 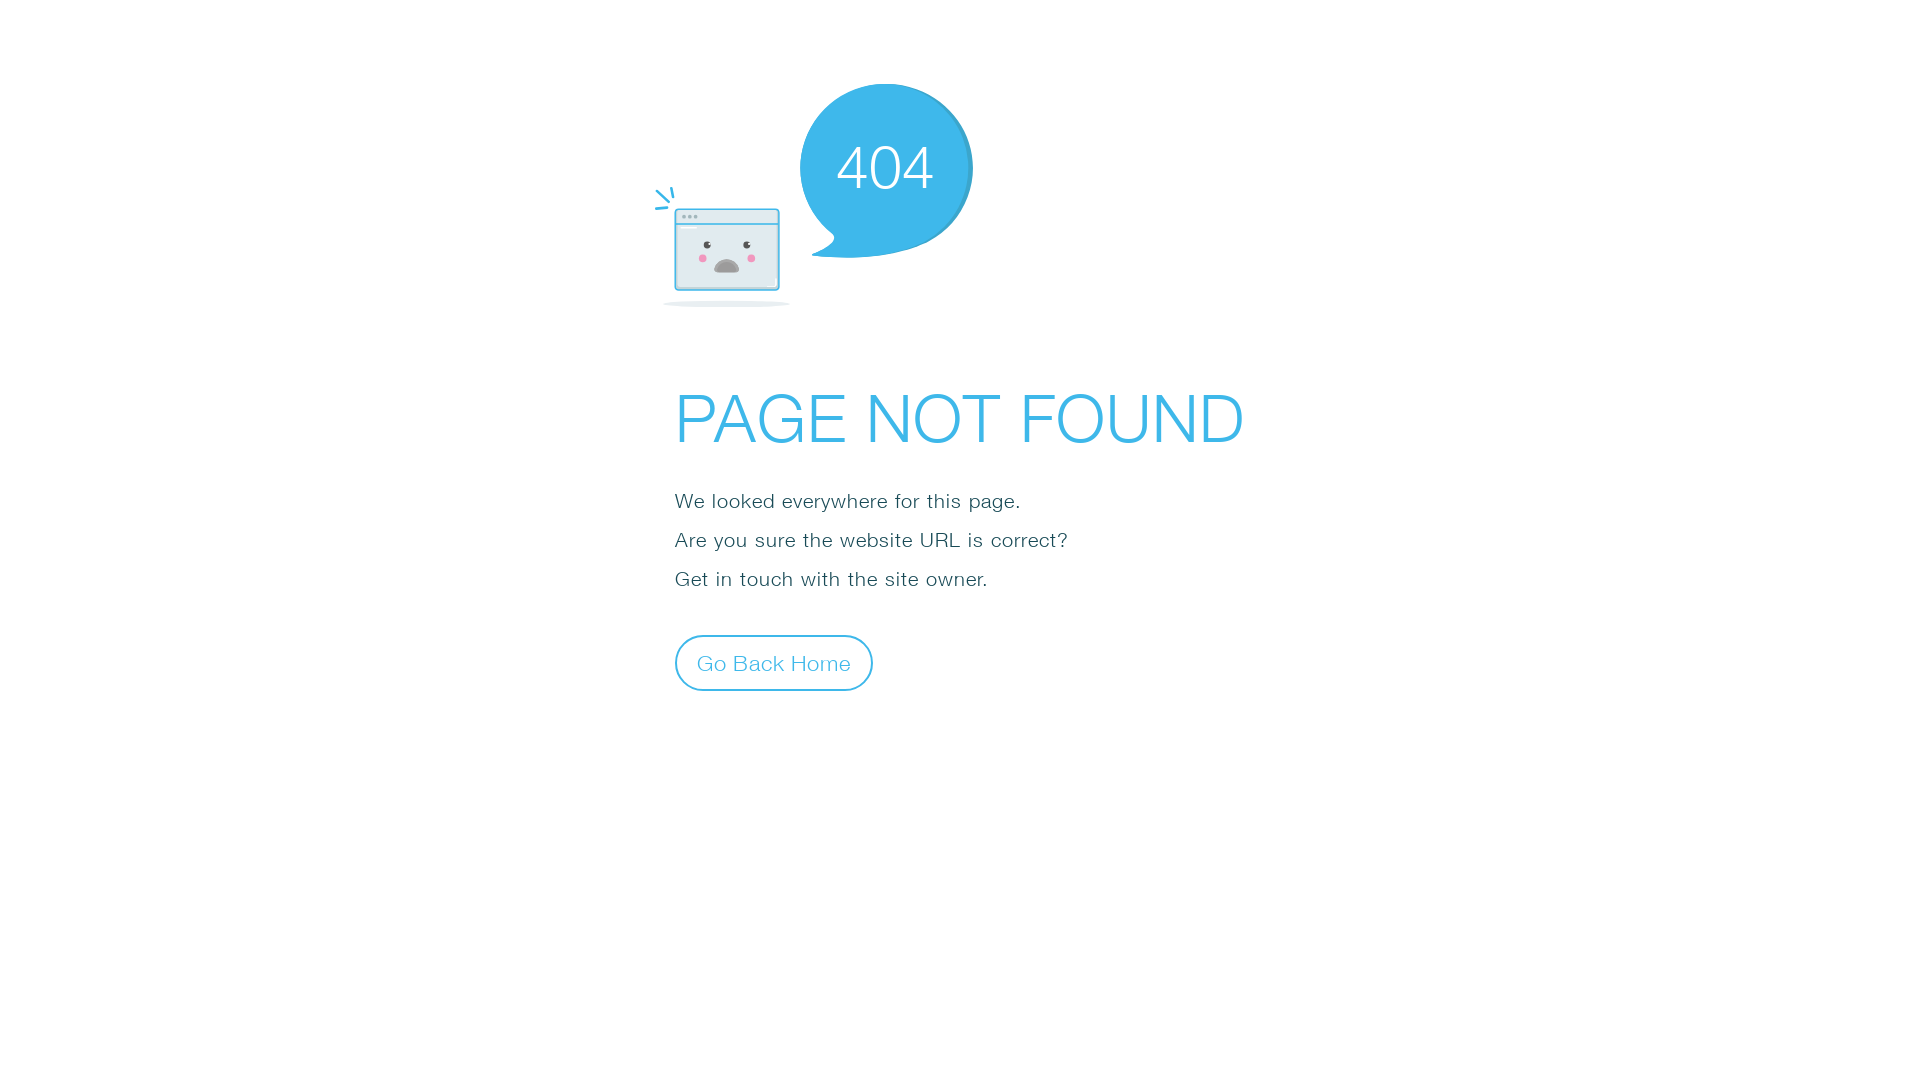 I want to click on Go Back Home, so click(x=774, y=662).